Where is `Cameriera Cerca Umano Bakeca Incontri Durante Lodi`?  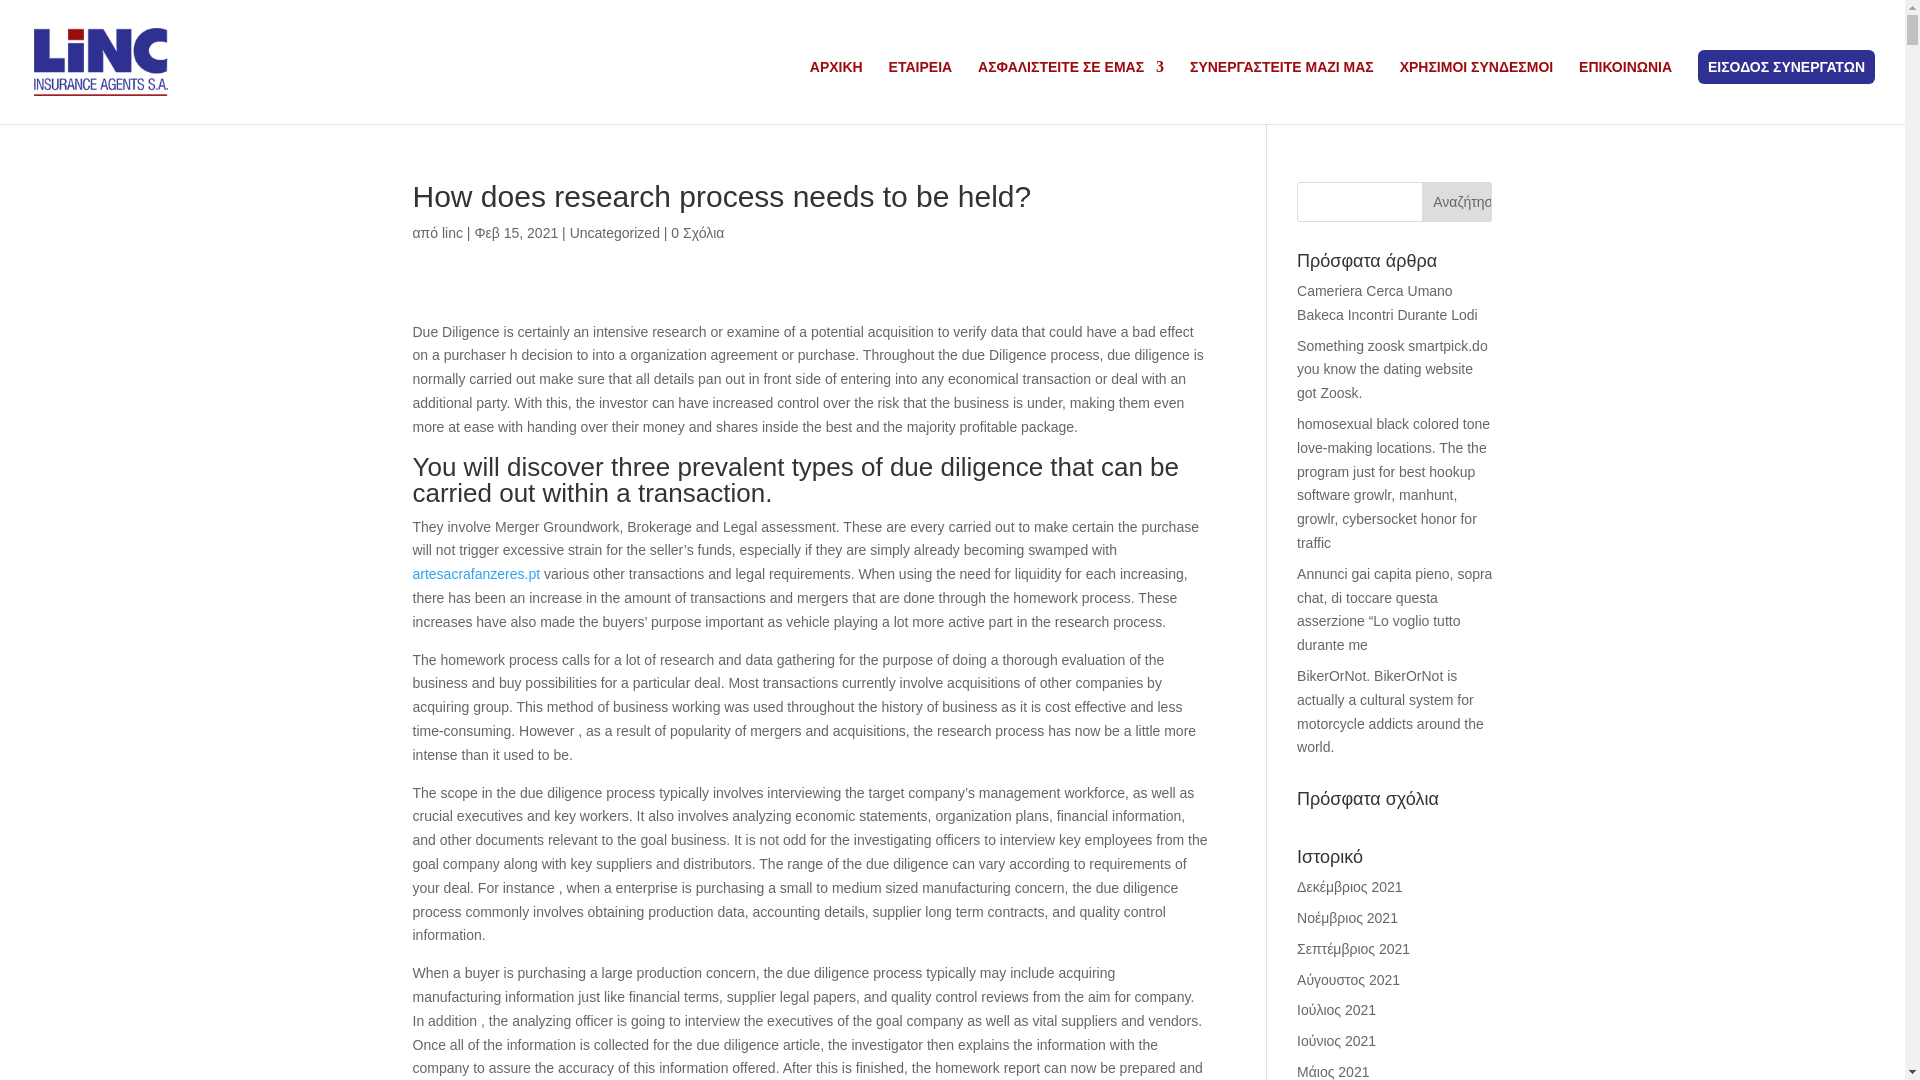 Cameriera Cerca Umano Bakeca Incontri Durante Lodi is located at coordinates (1388, 302).